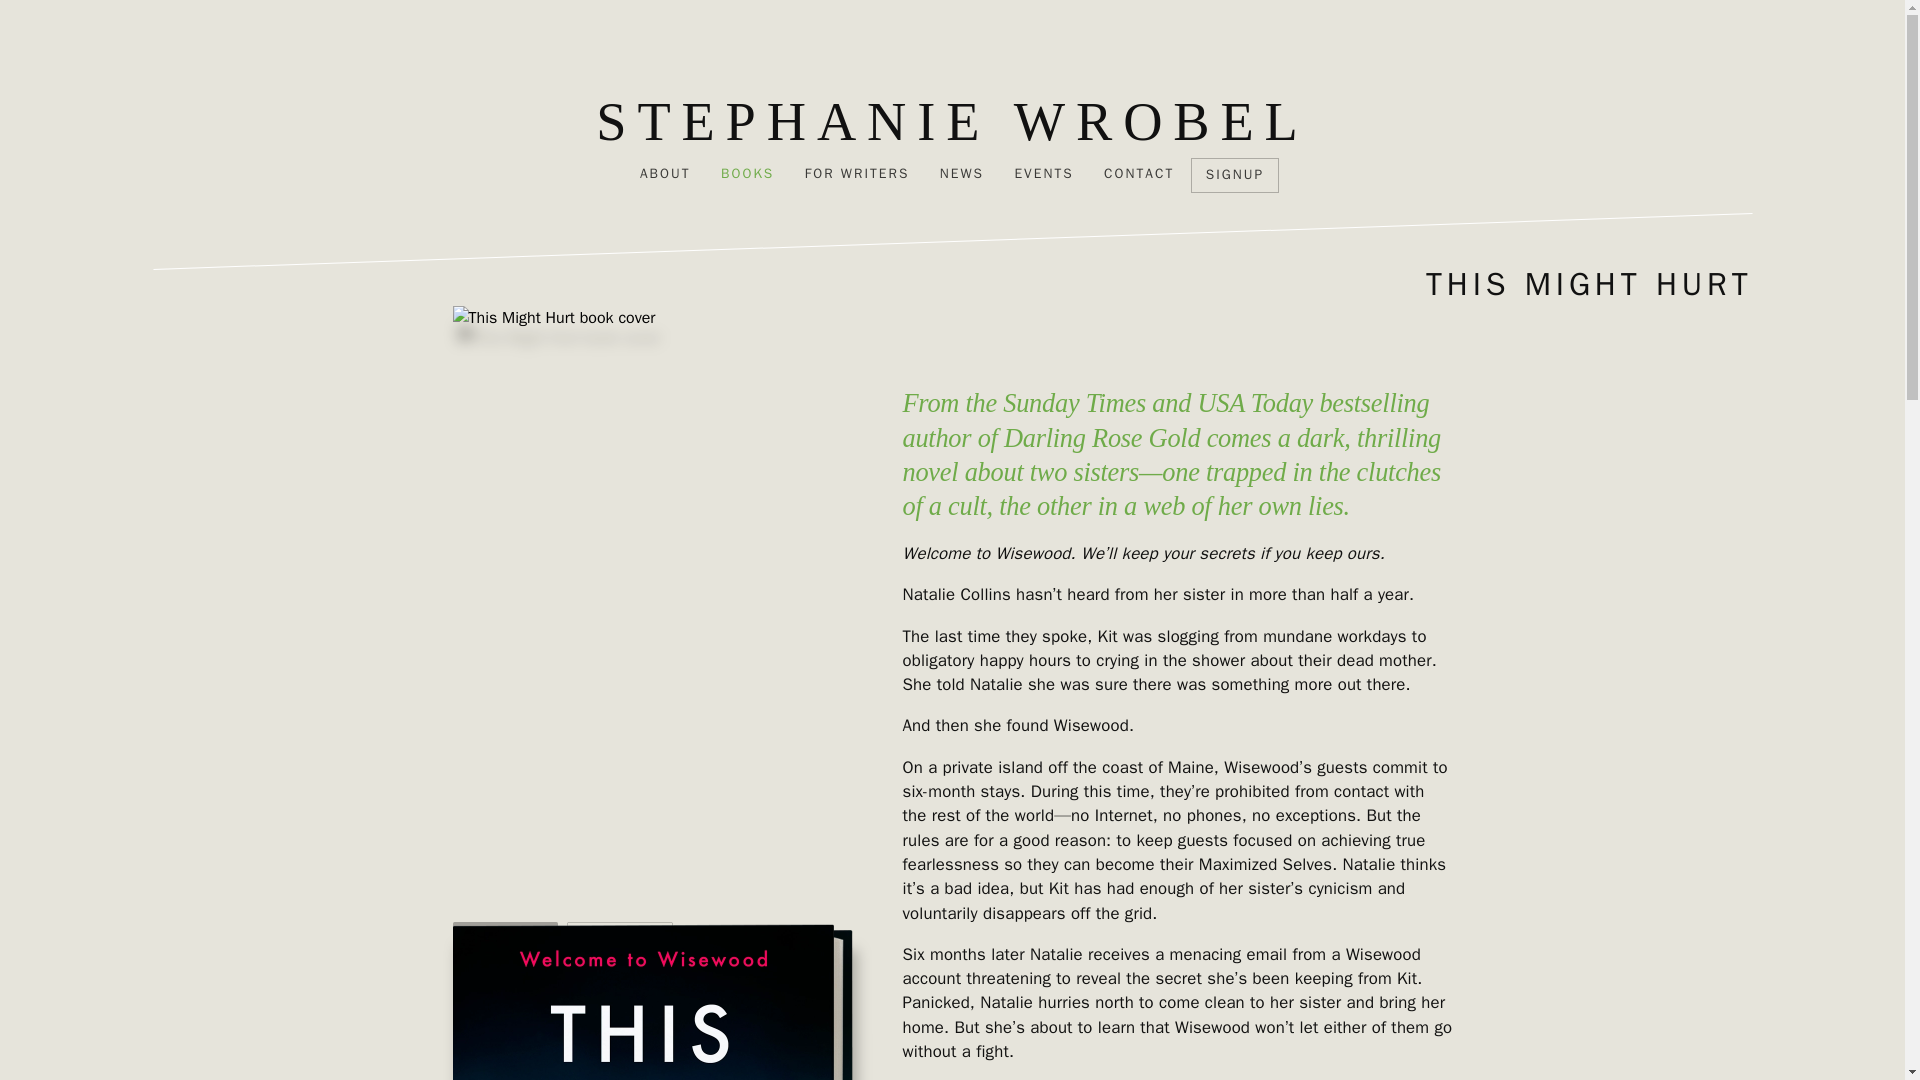 The height and width of the screenshot is (1080, 1920). Describe the element at coordinates (962, 174) in the screenshot. I see `NEWS` at that location.